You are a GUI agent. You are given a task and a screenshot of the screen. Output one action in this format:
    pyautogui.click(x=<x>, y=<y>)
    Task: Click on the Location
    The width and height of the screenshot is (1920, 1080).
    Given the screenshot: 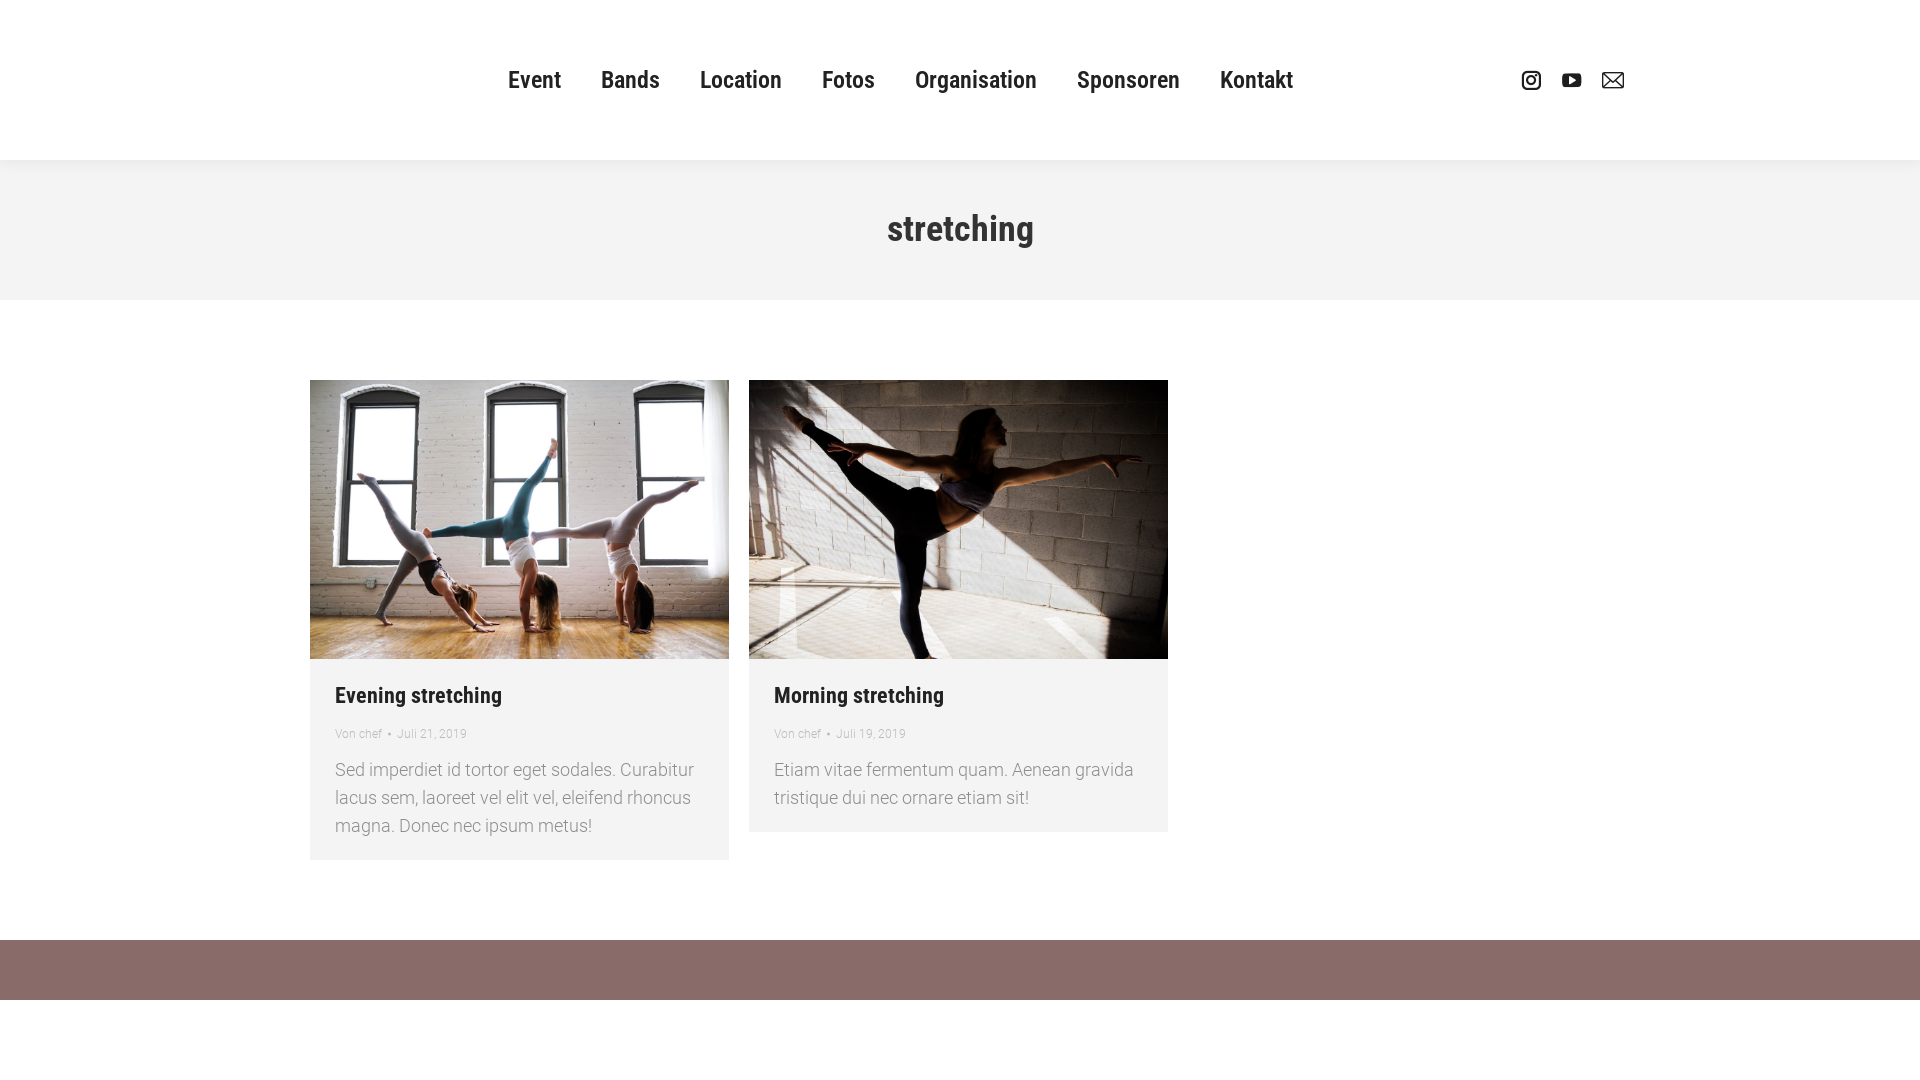 What is the action you would take?
    pyautogui.click(x=741, y=80)
    